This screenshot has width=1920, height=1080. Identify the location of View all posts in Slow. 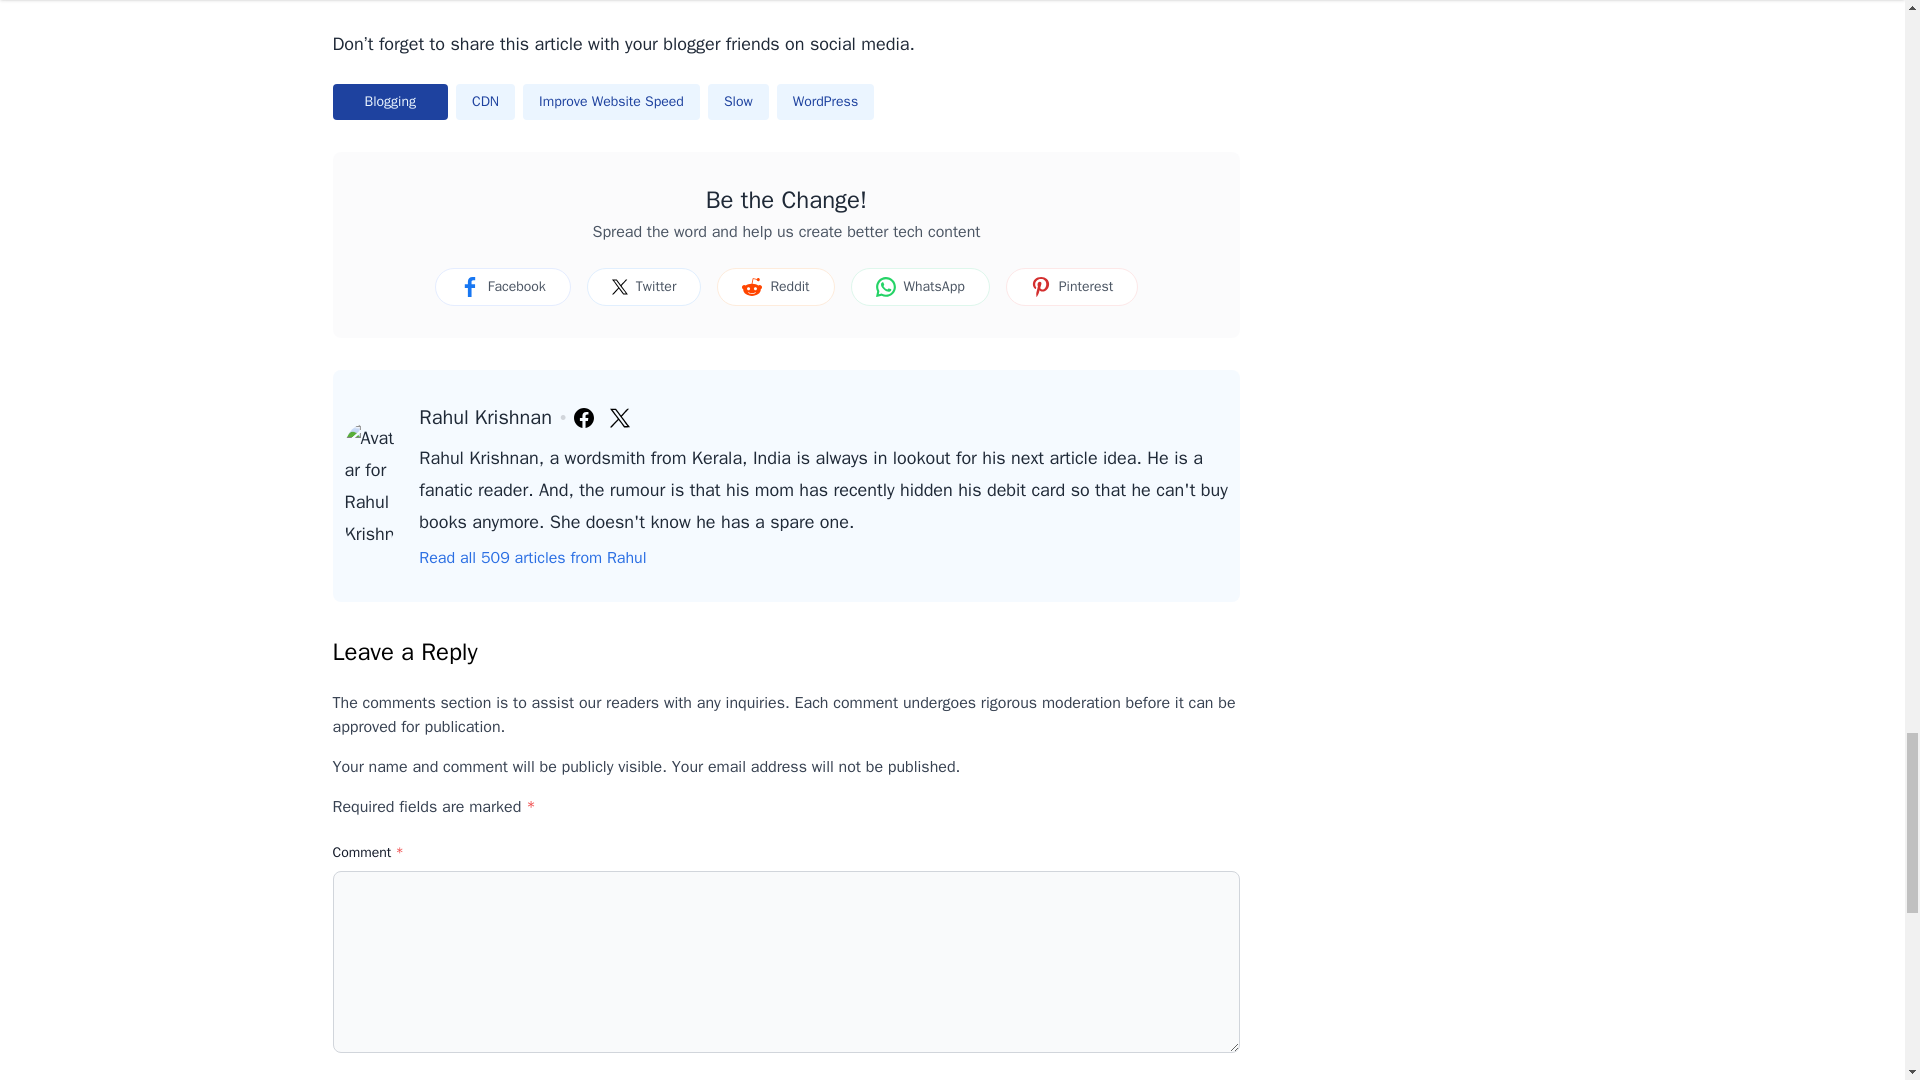
(738, 102).